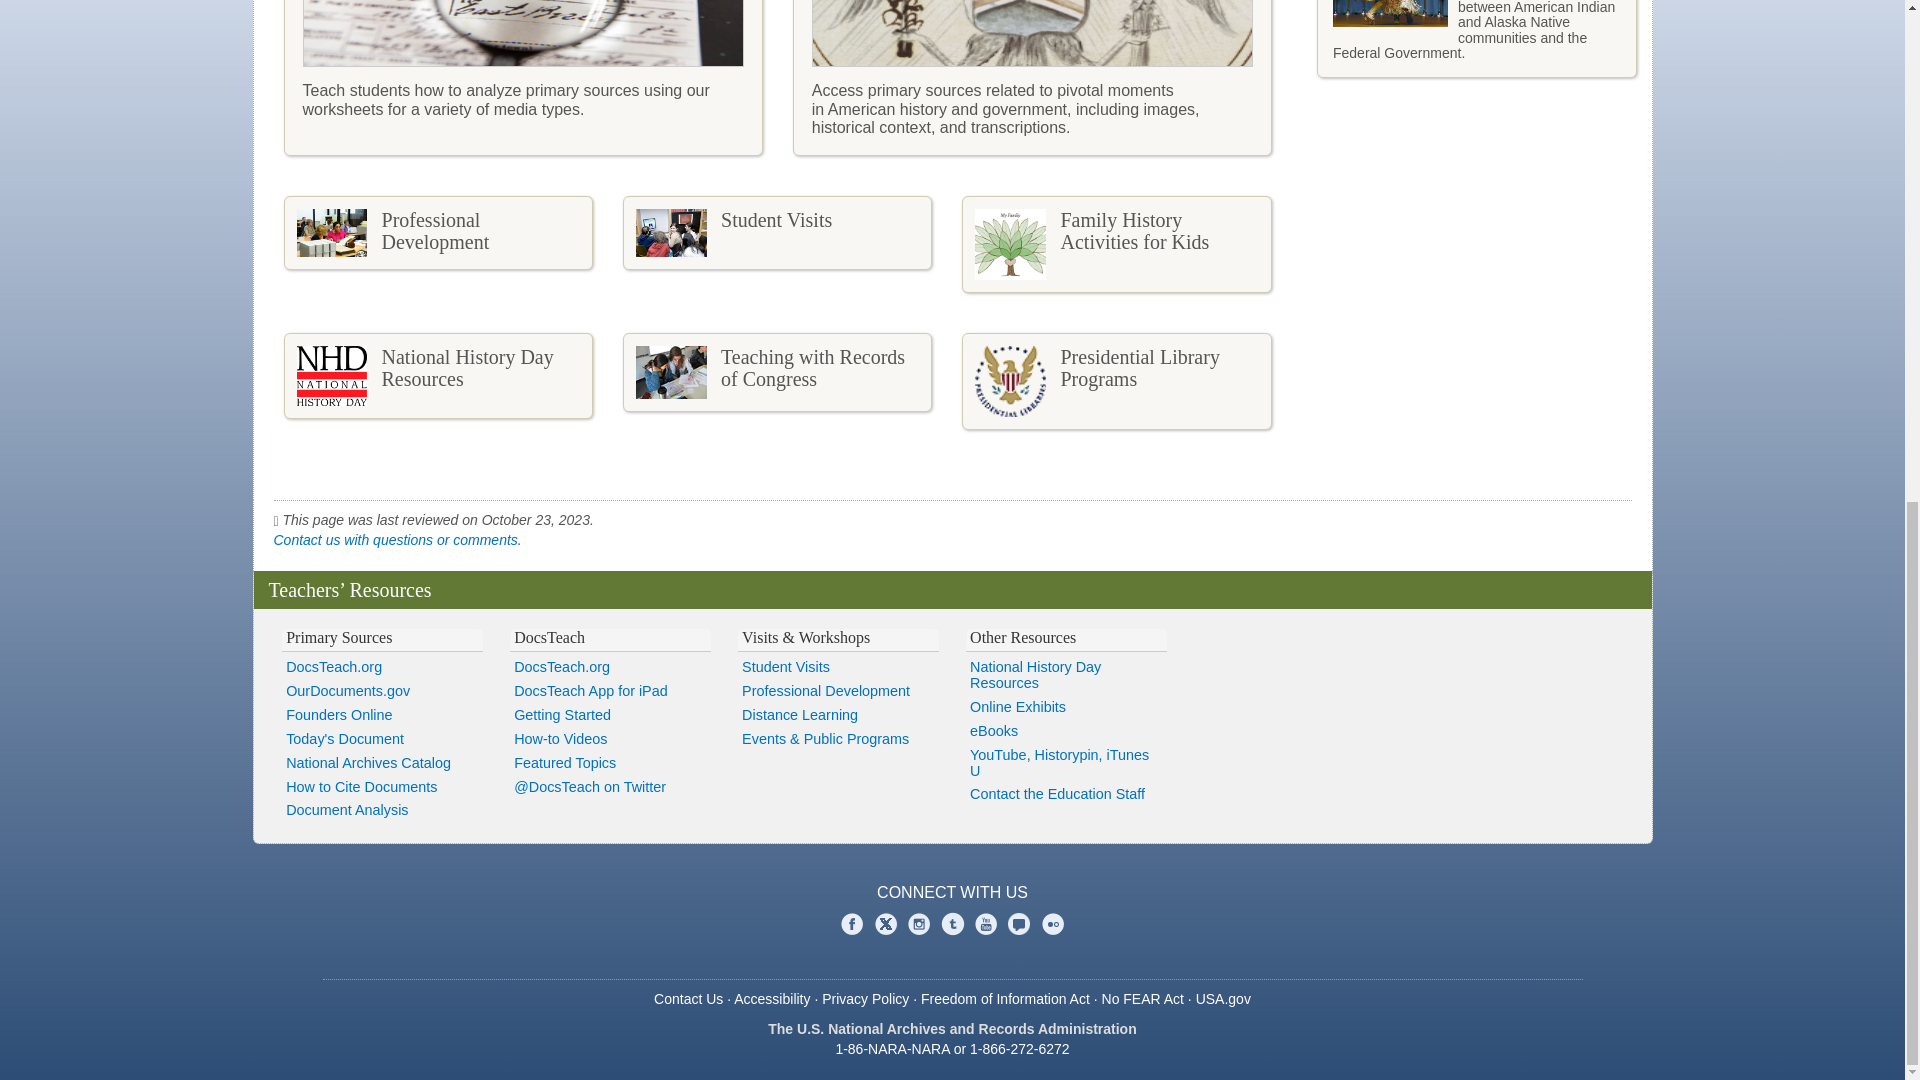 The image size is (1920, 1080). Describe the element at coordinates (1116, 244) in the screenshot. I see `Family History Activities for Kids` at that location.